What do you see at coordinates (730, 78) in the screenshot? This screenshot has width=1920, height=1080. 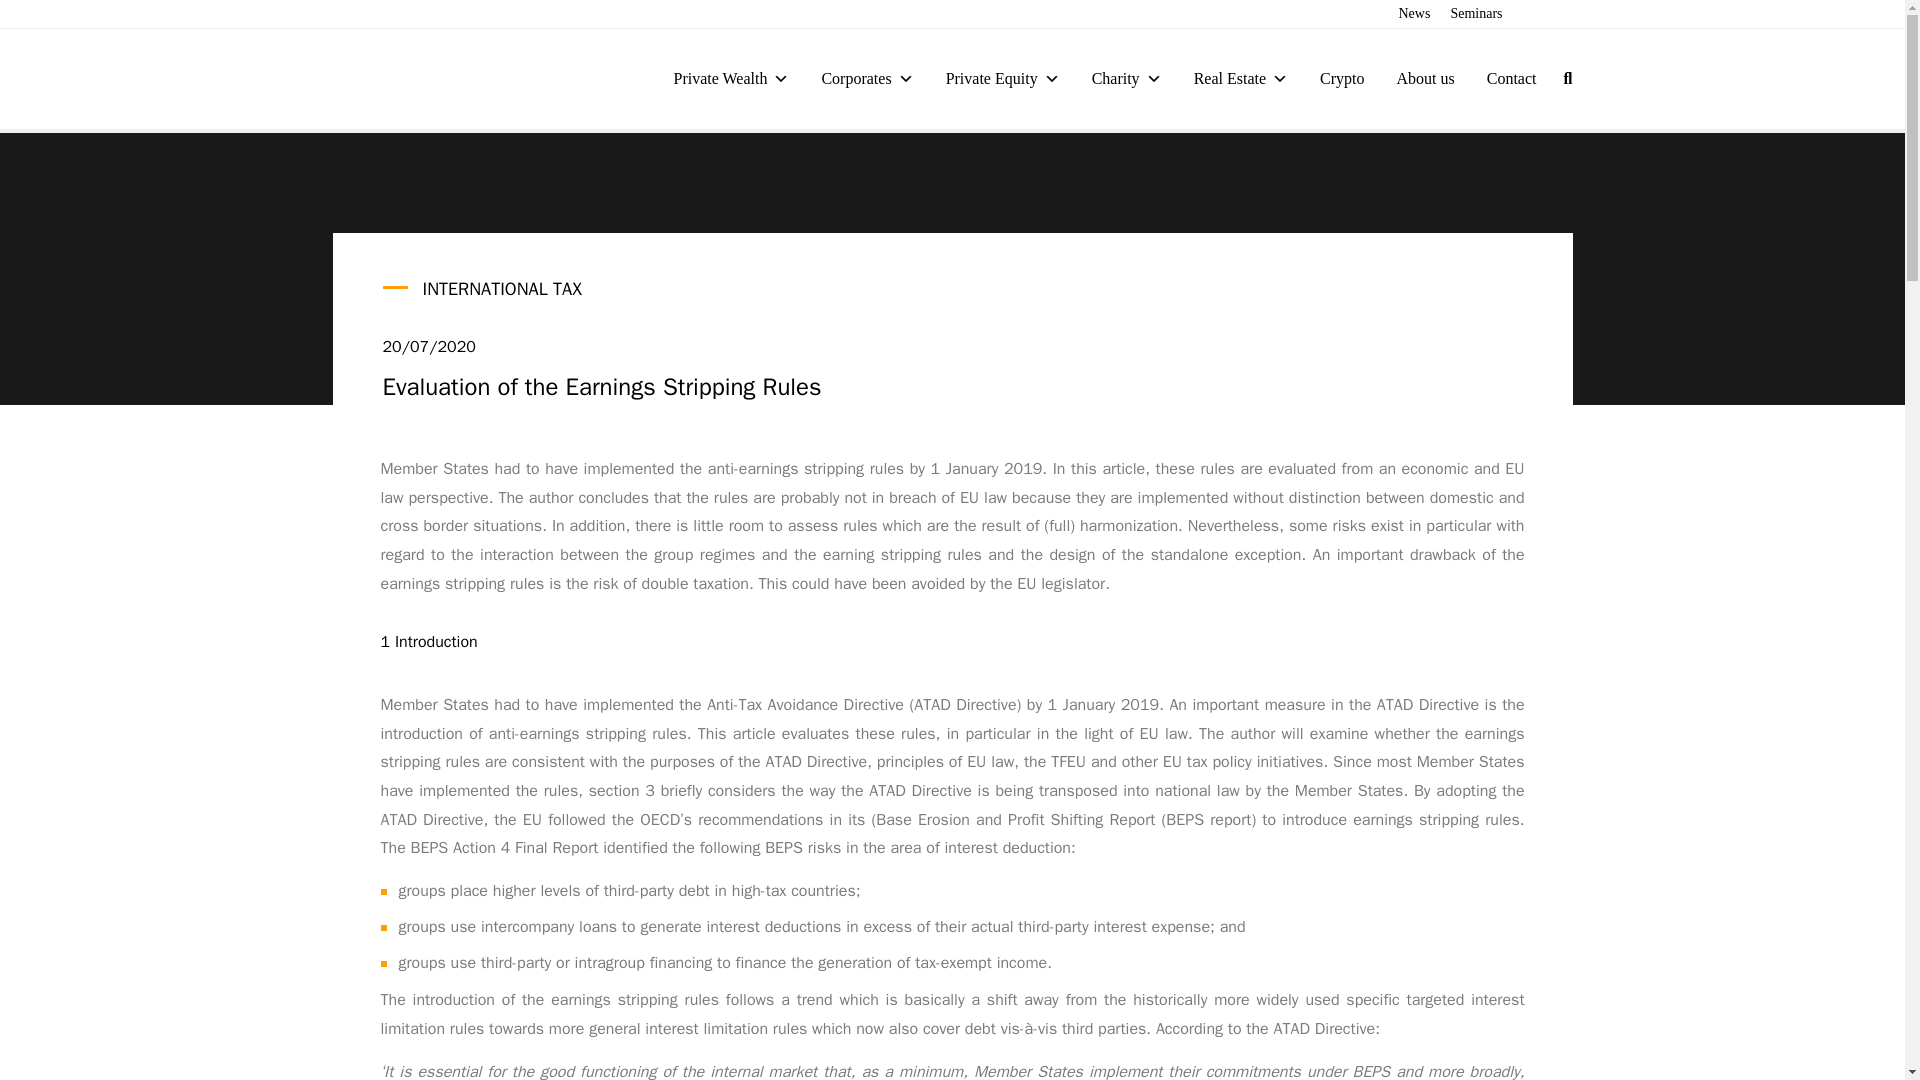 I see `Private Wealth` at bounding box center [730, 78].